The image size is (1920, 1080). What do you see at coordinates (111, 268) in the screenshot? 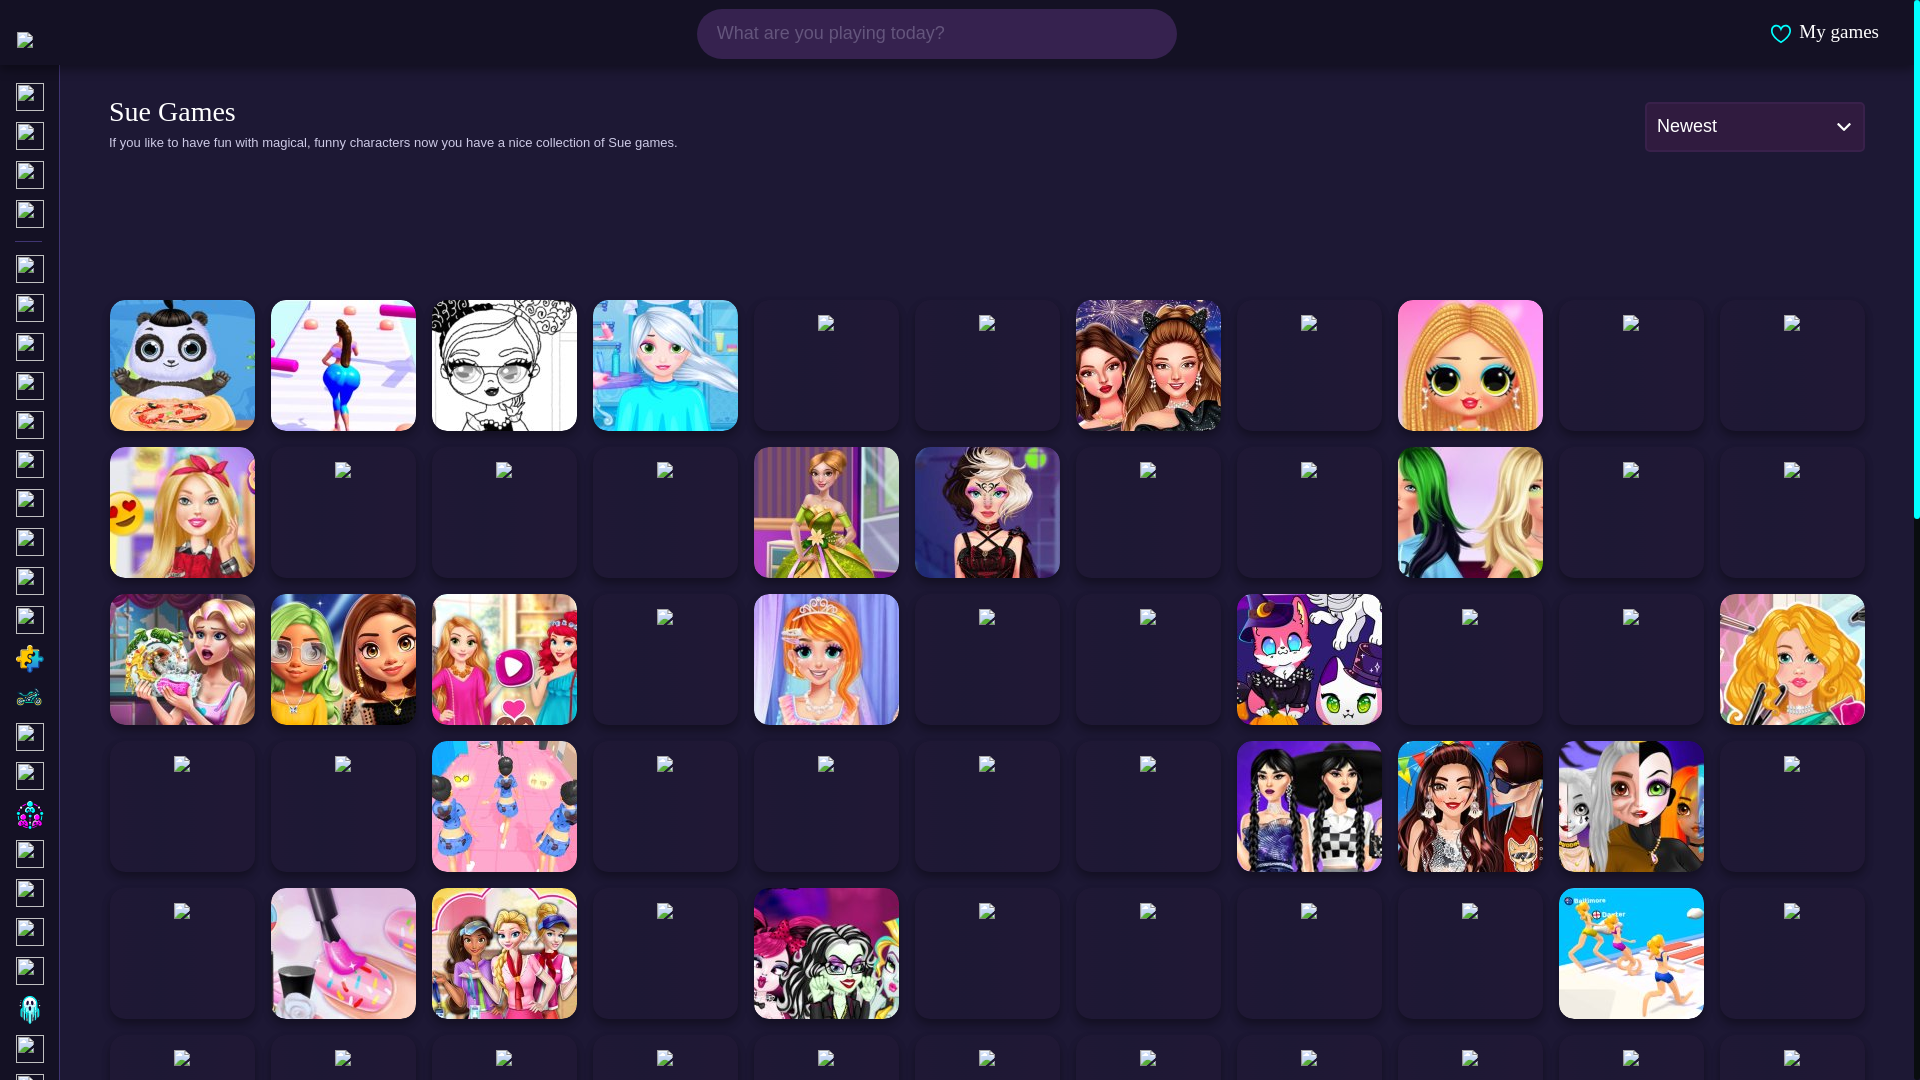
I see `Girl` at bounding box center [111, 268].